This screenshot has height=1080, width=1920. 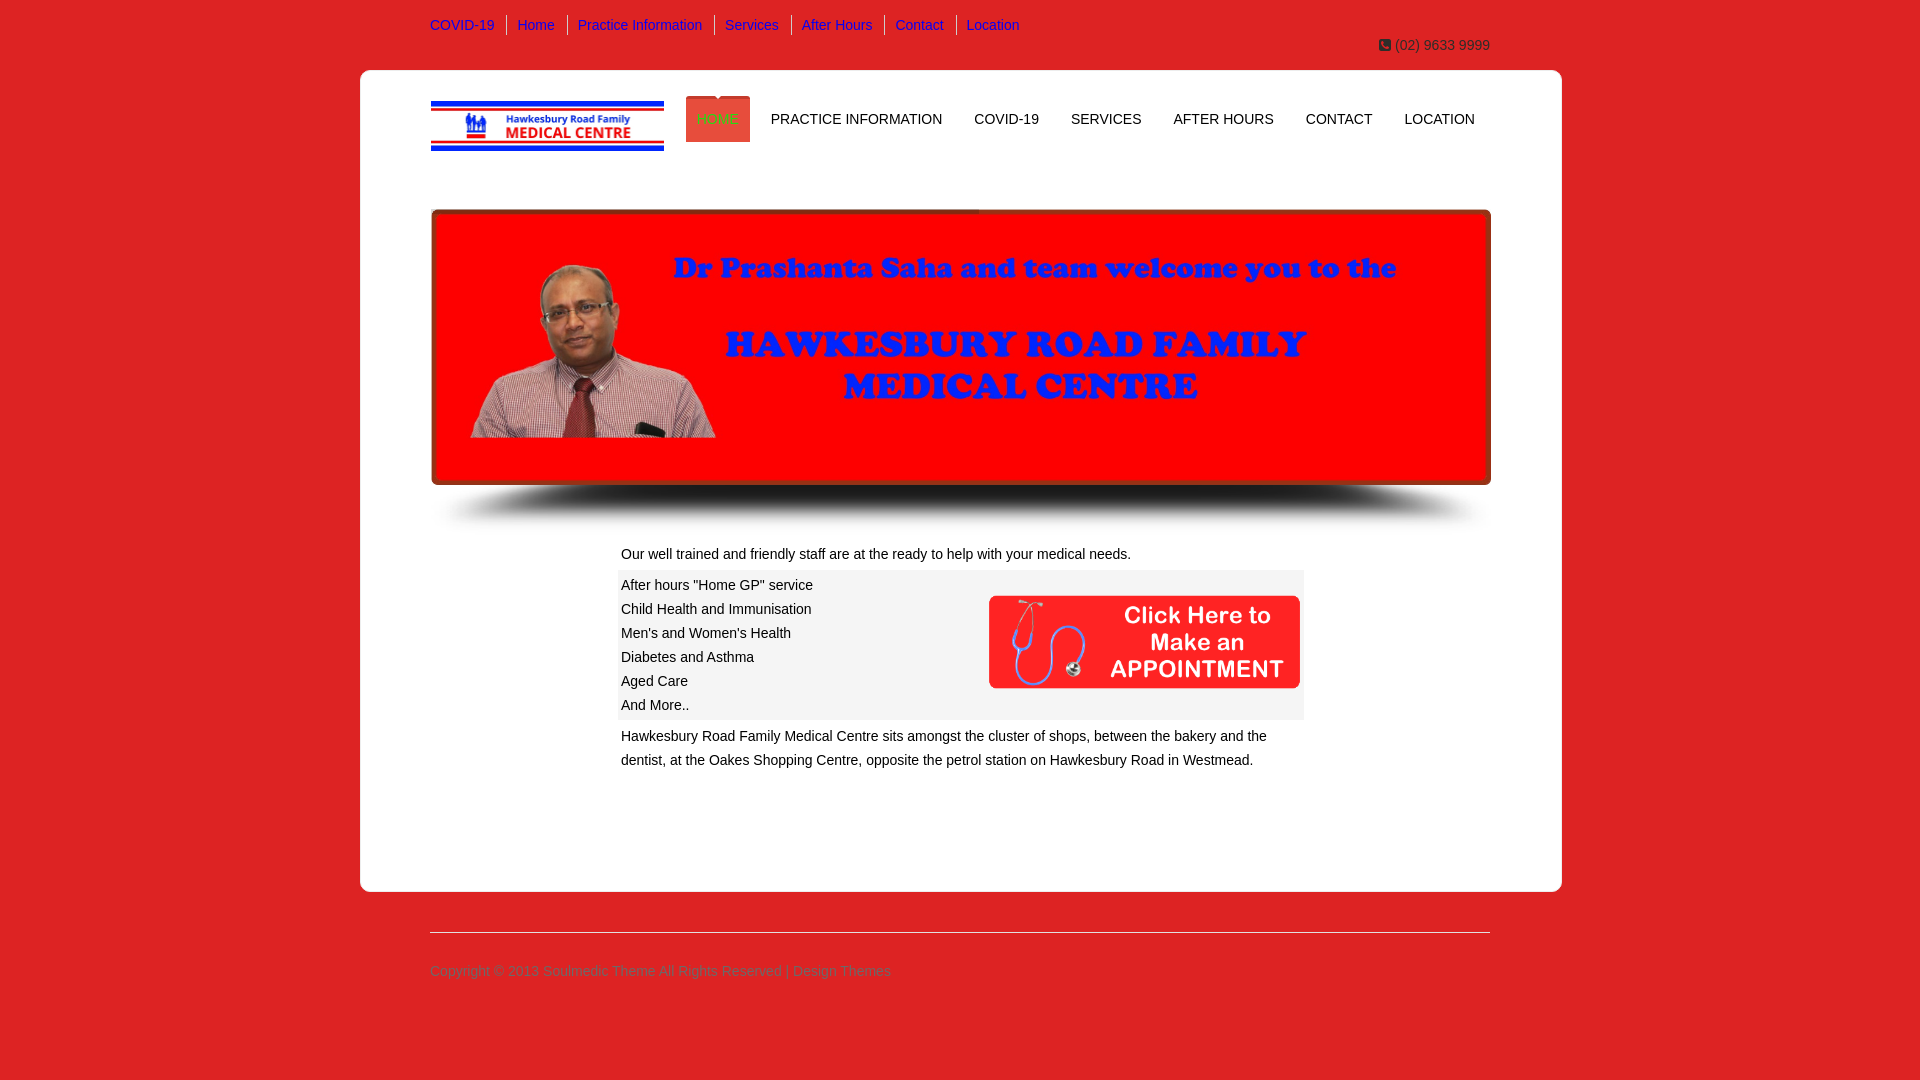 I want to click on Contact, so click(x=914, y=25).